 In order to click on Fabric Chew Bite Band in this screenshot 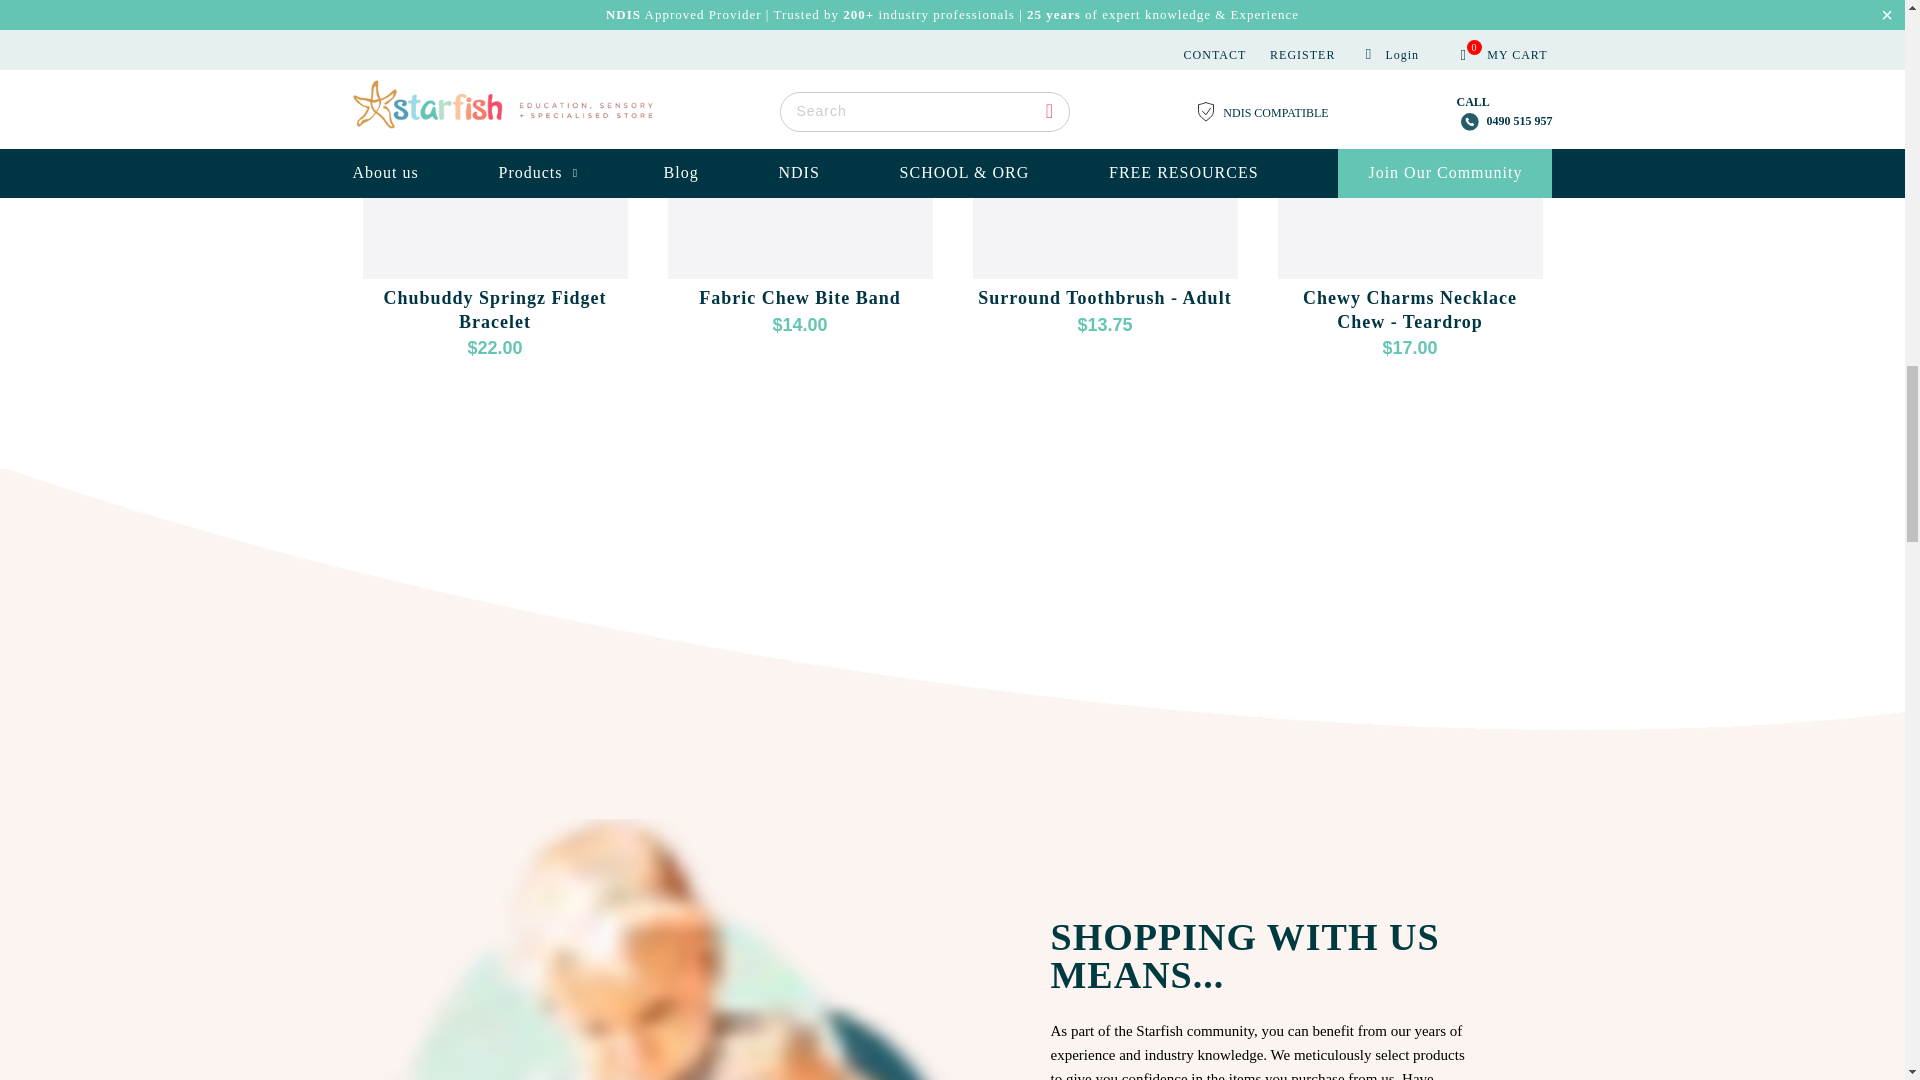, I will do `click(800, 141)`.